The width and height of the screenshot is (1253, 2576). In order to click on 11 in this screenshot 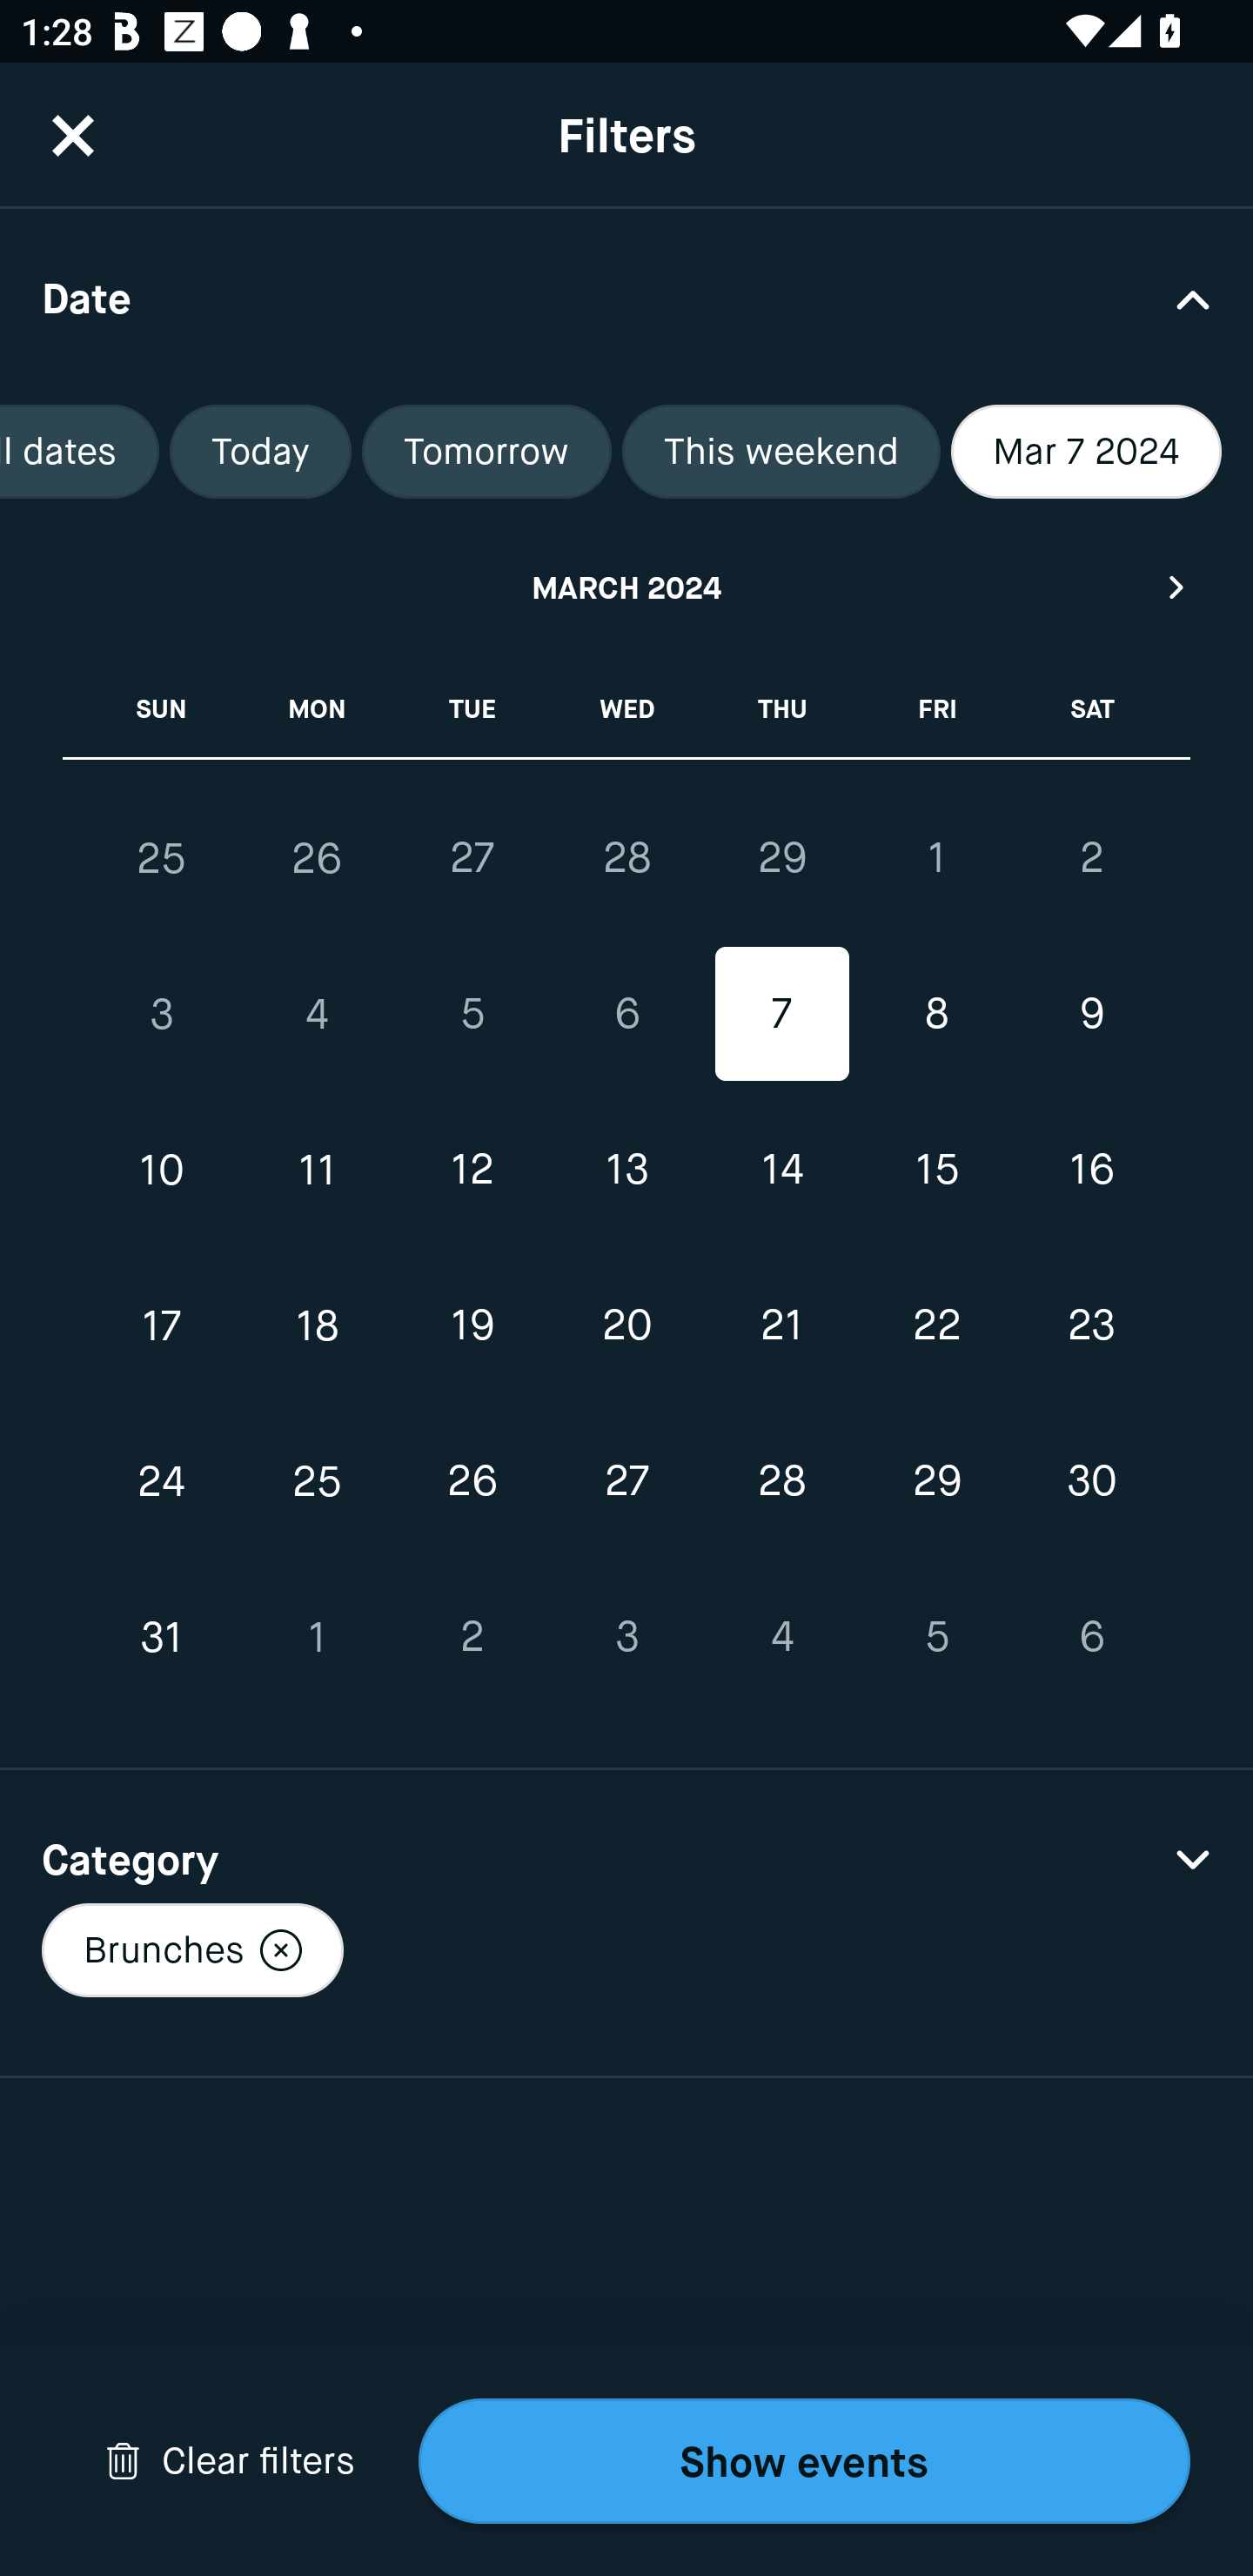, I will do `click(317, 1170)`.